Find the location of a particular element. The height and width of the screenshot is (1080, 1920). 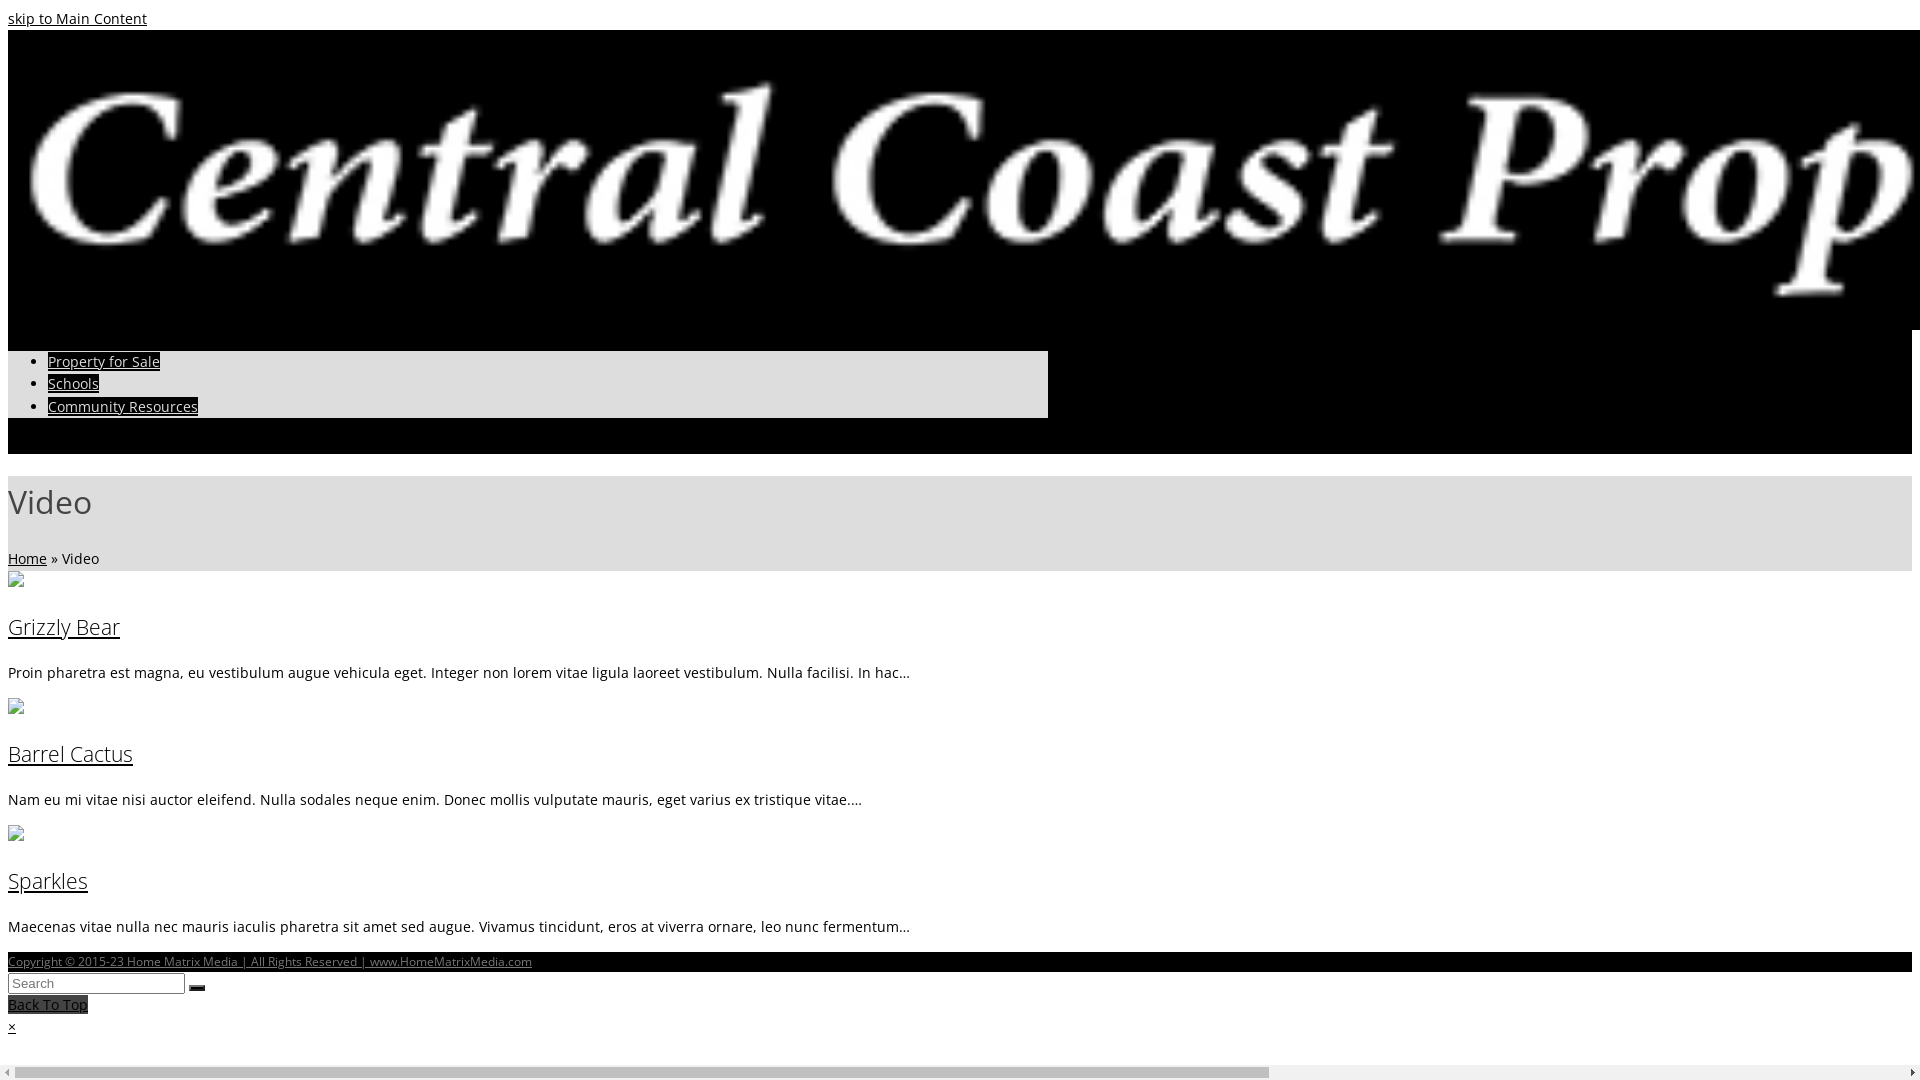

Property for Sale is located at coordinates (104, 362).